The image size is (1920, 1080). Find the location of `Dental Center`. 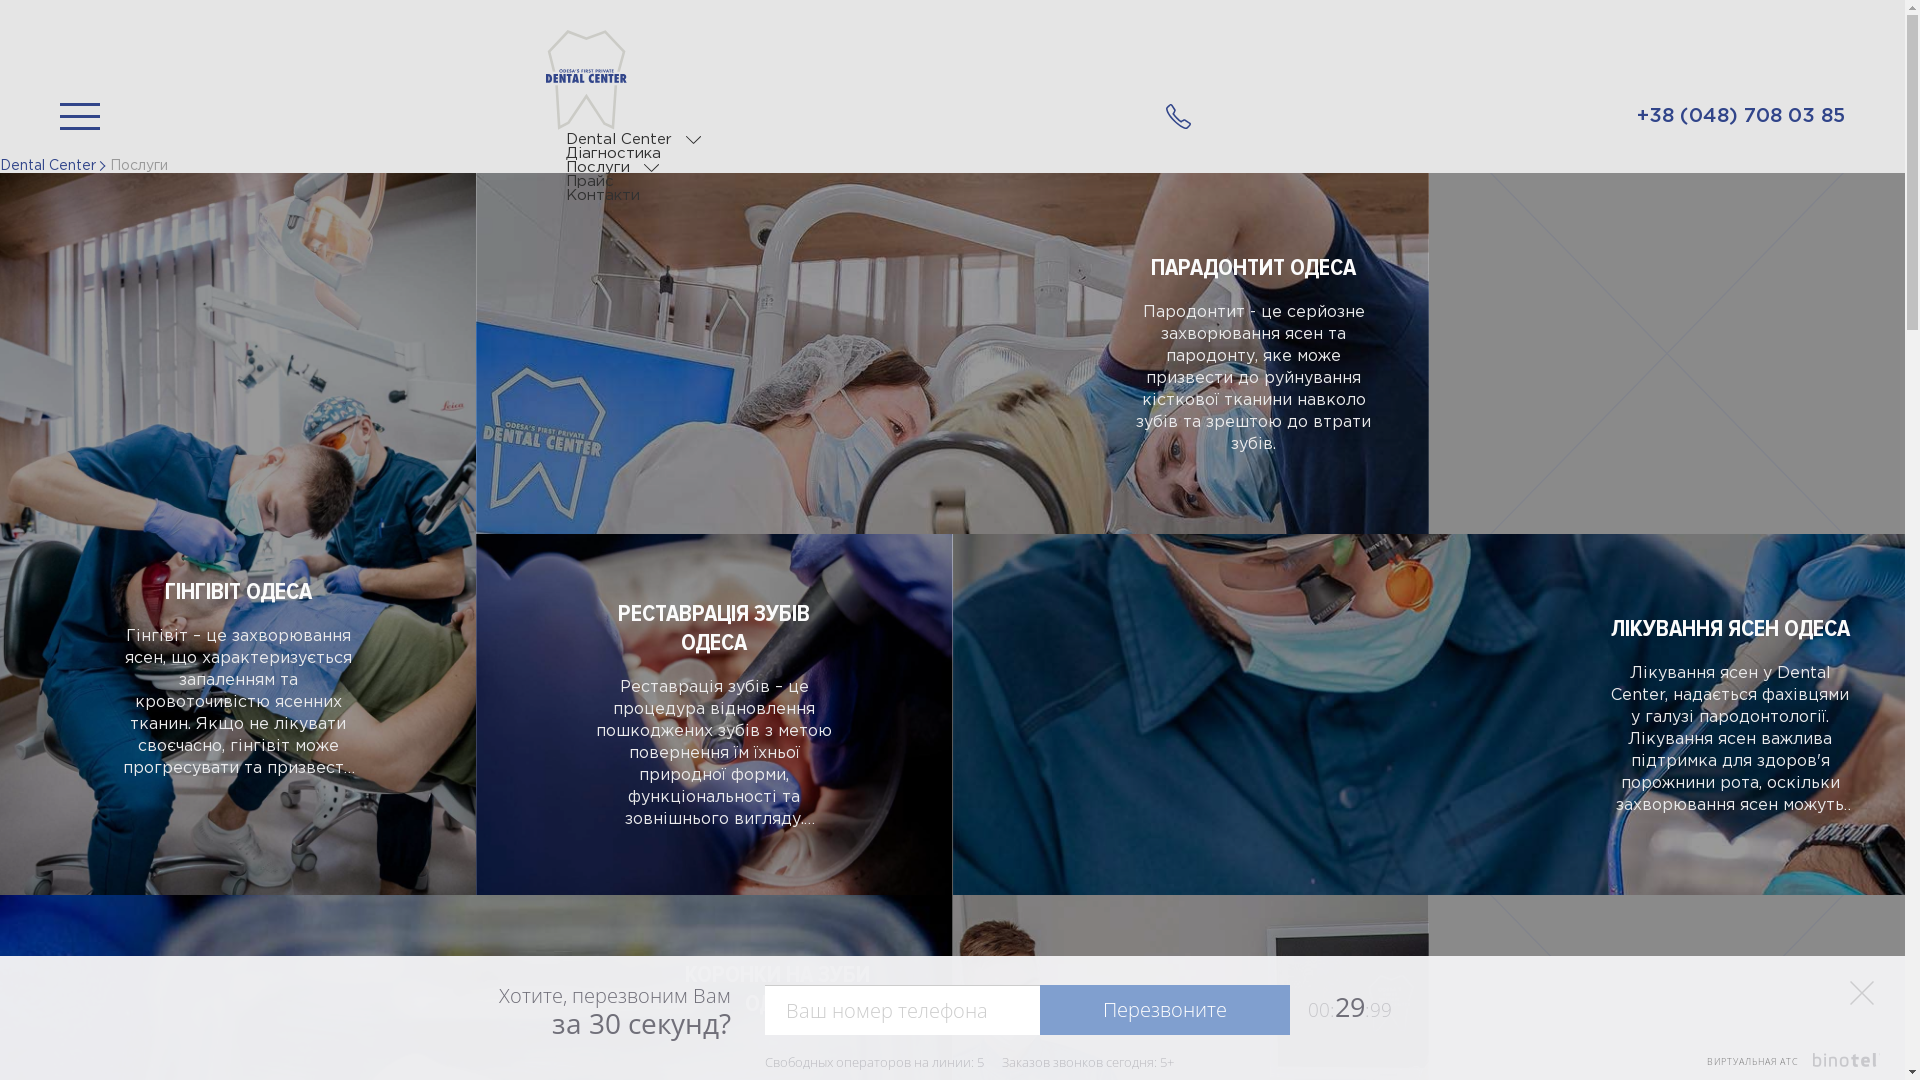

Dental Center is located at coordinates (48, 166).